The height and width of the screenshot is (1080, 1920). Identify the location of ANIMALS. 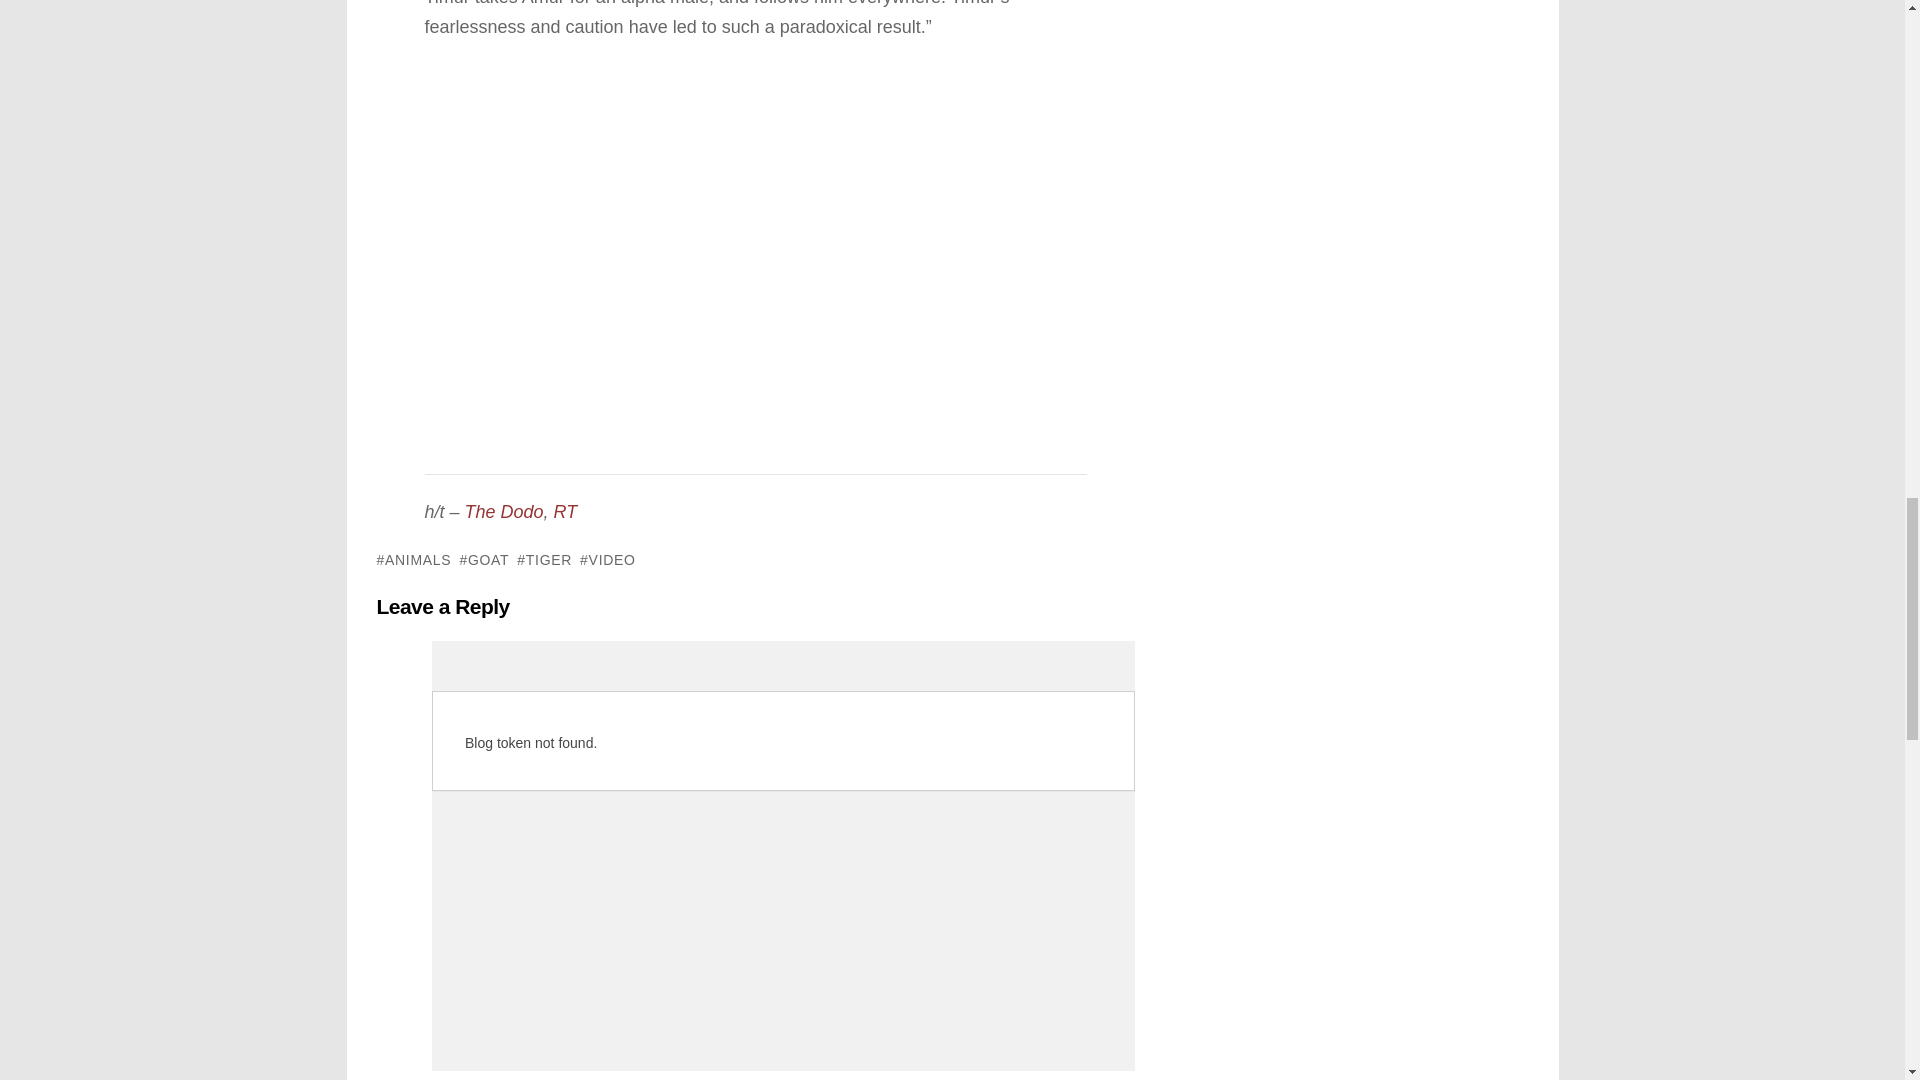
(414, 560).